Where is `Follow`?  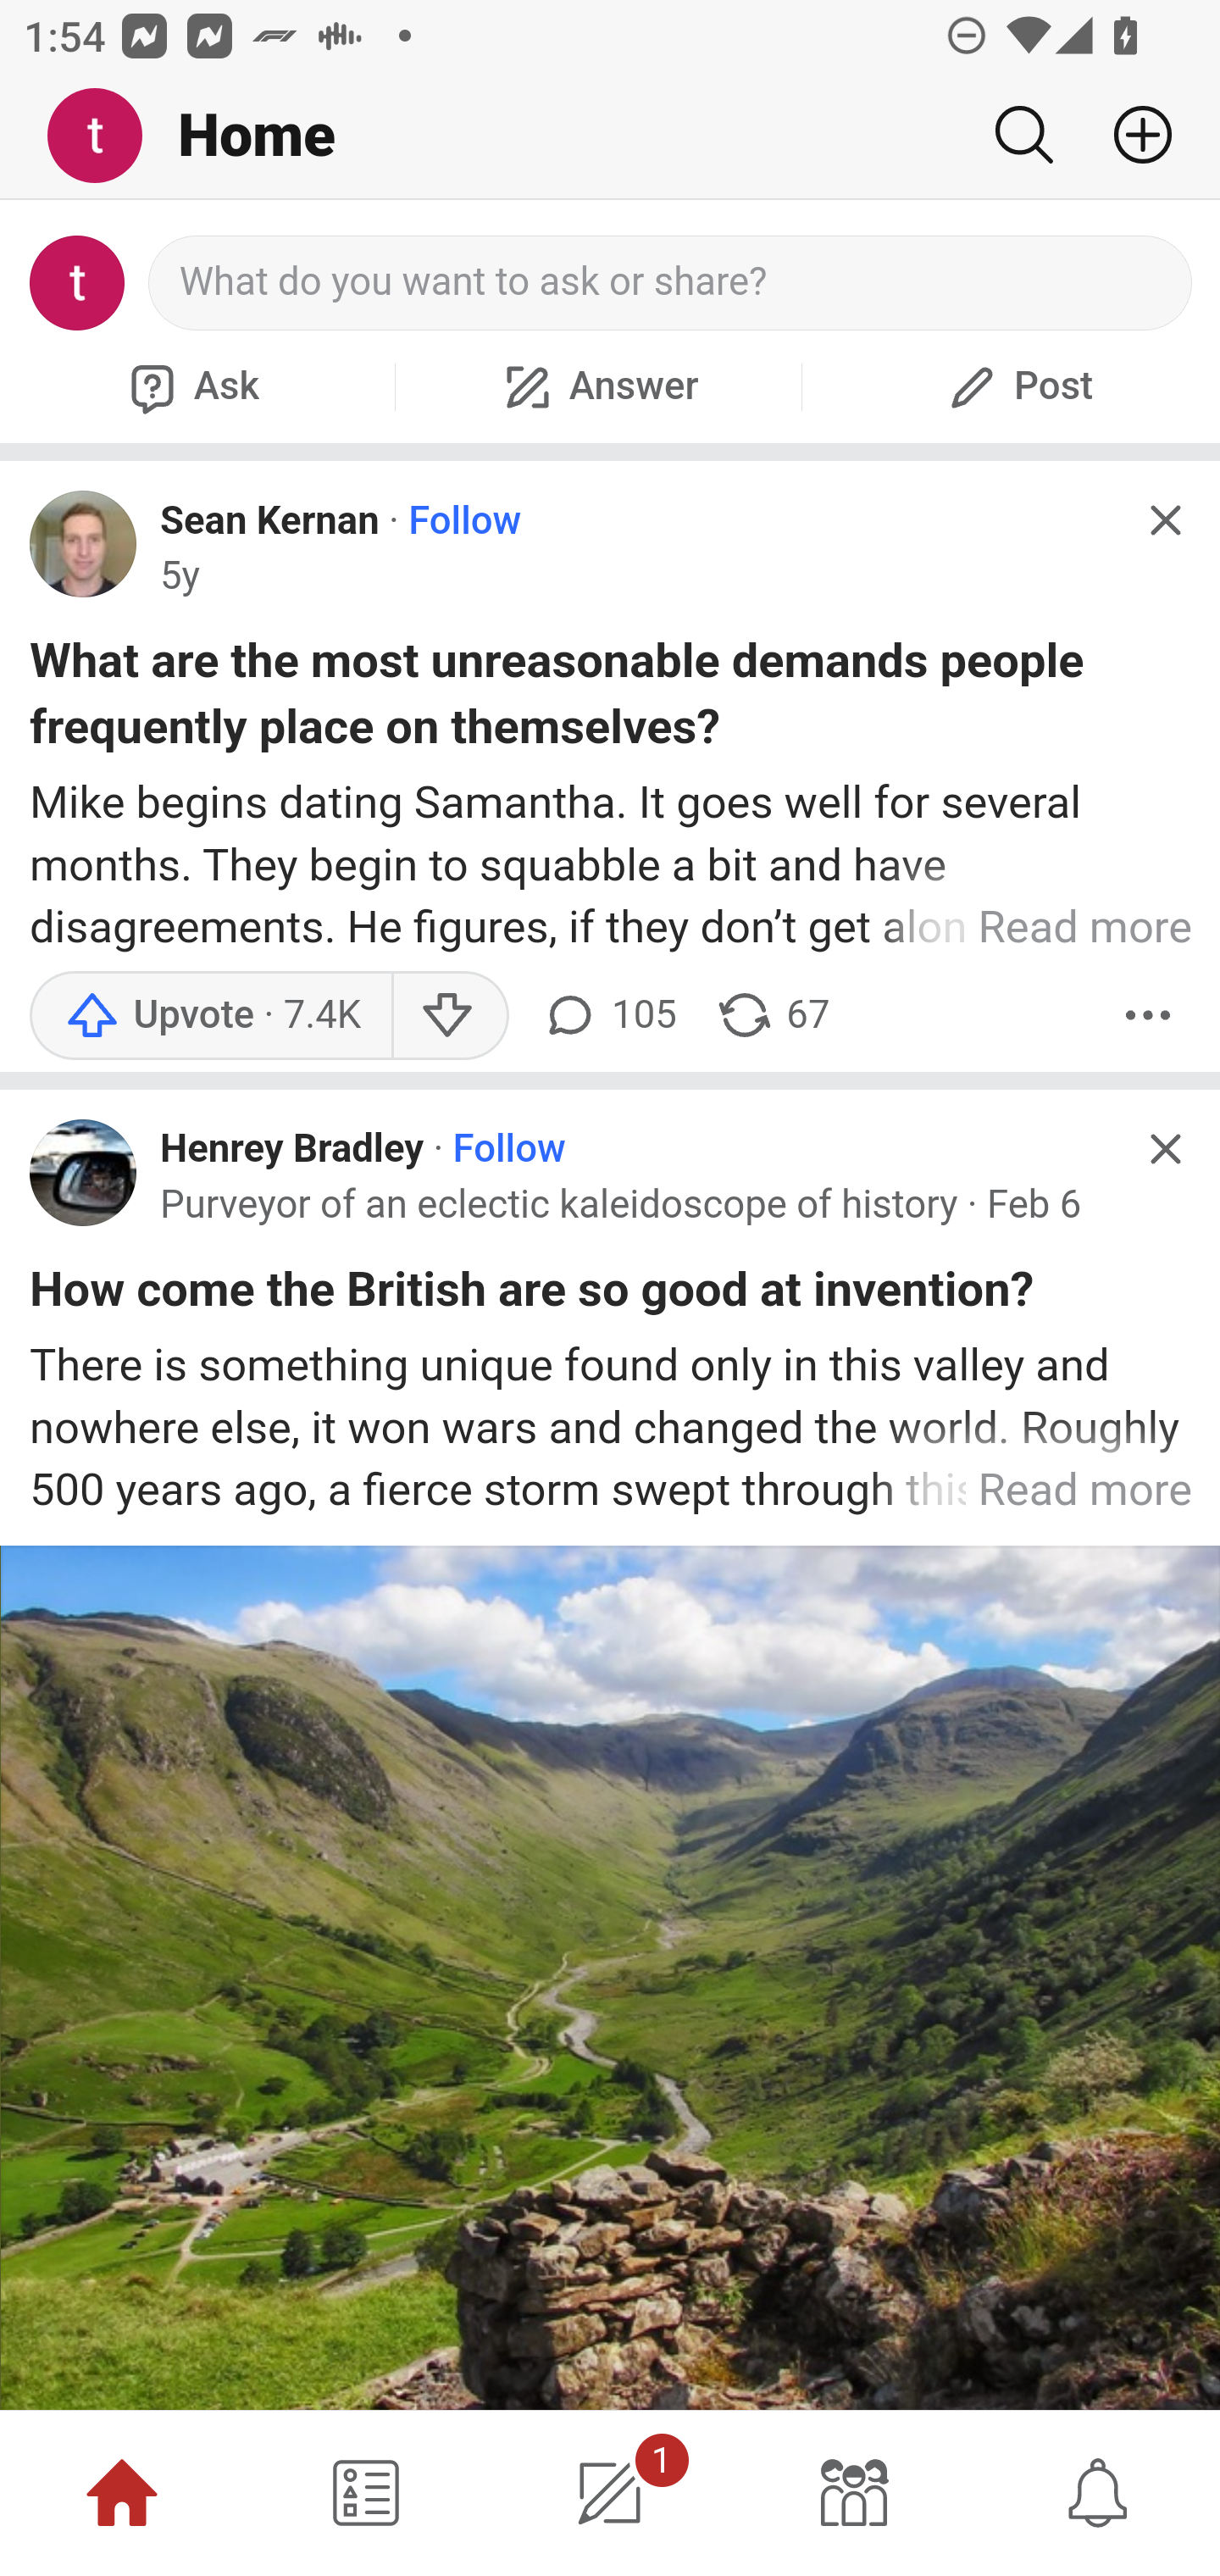 Follow is located at coordinates (465, 520).